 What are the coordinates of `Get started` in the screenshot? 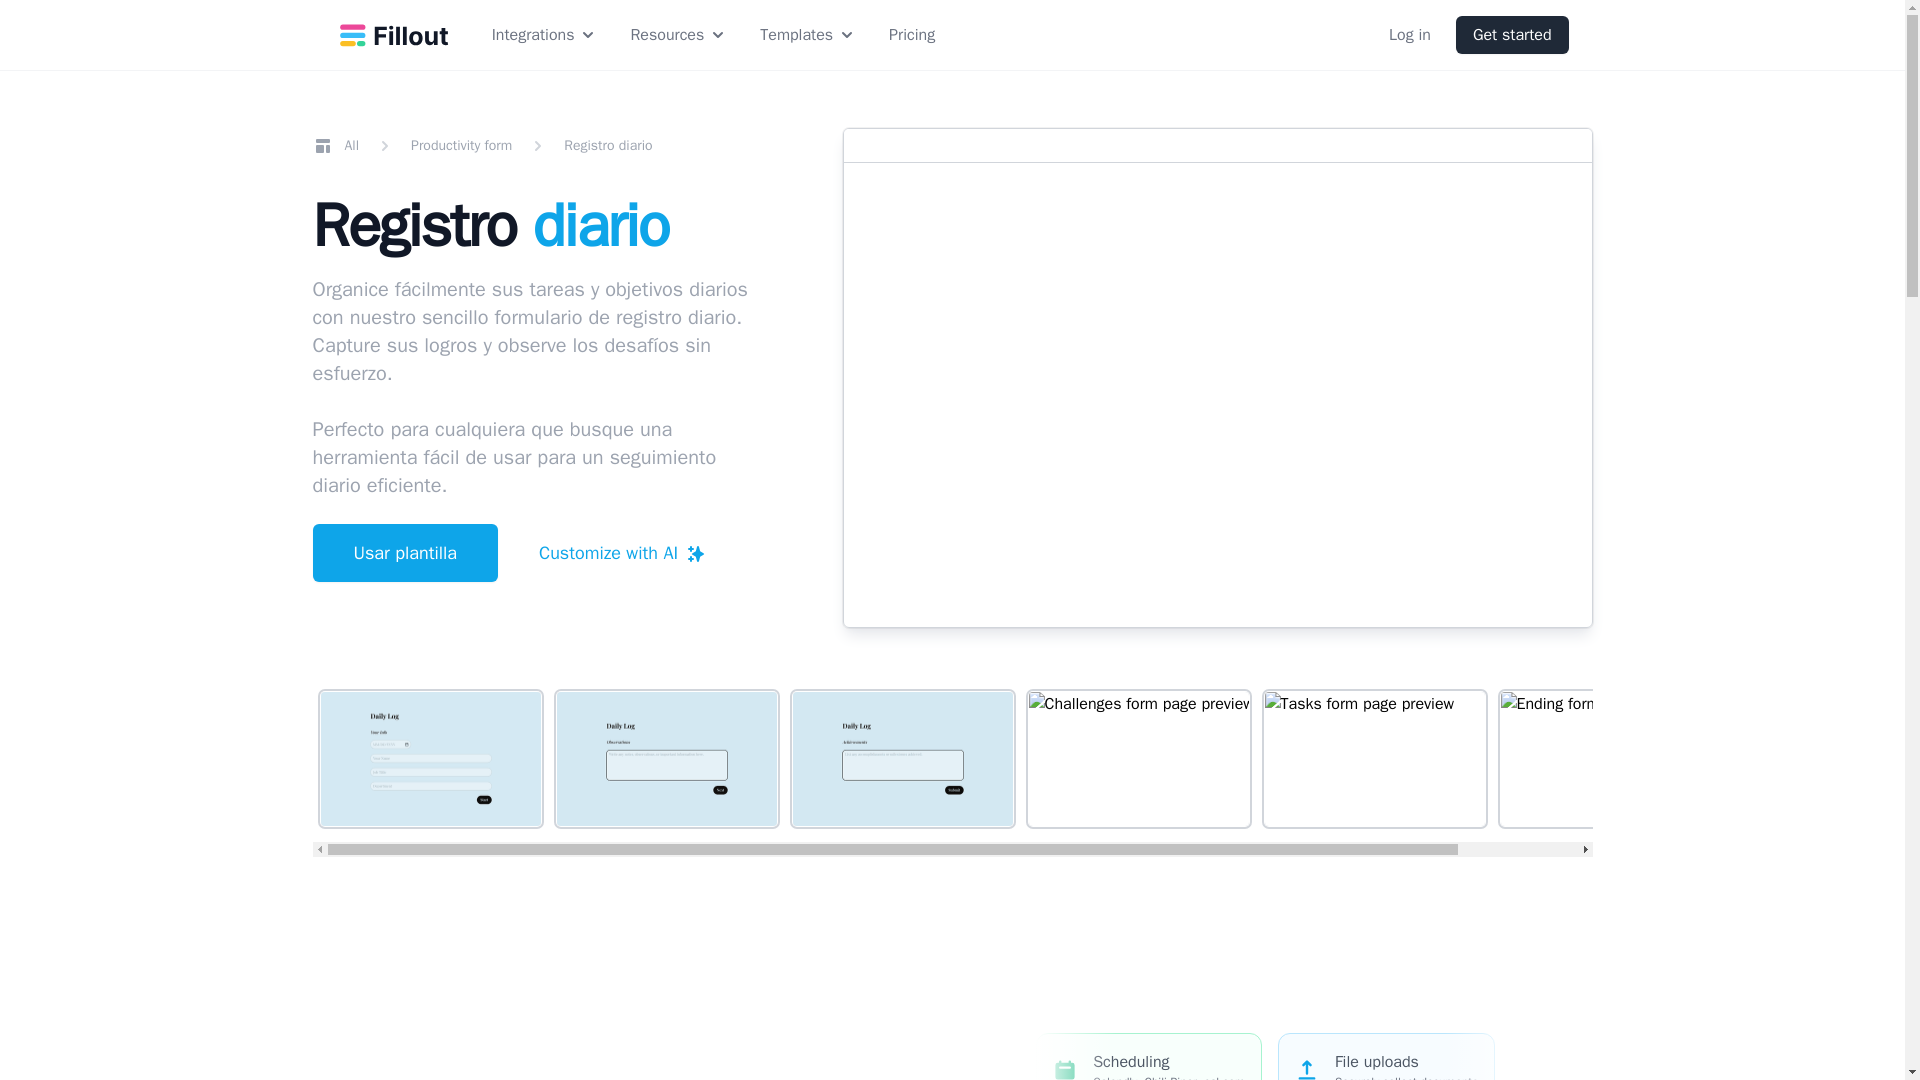 It's located at (1512, 35).